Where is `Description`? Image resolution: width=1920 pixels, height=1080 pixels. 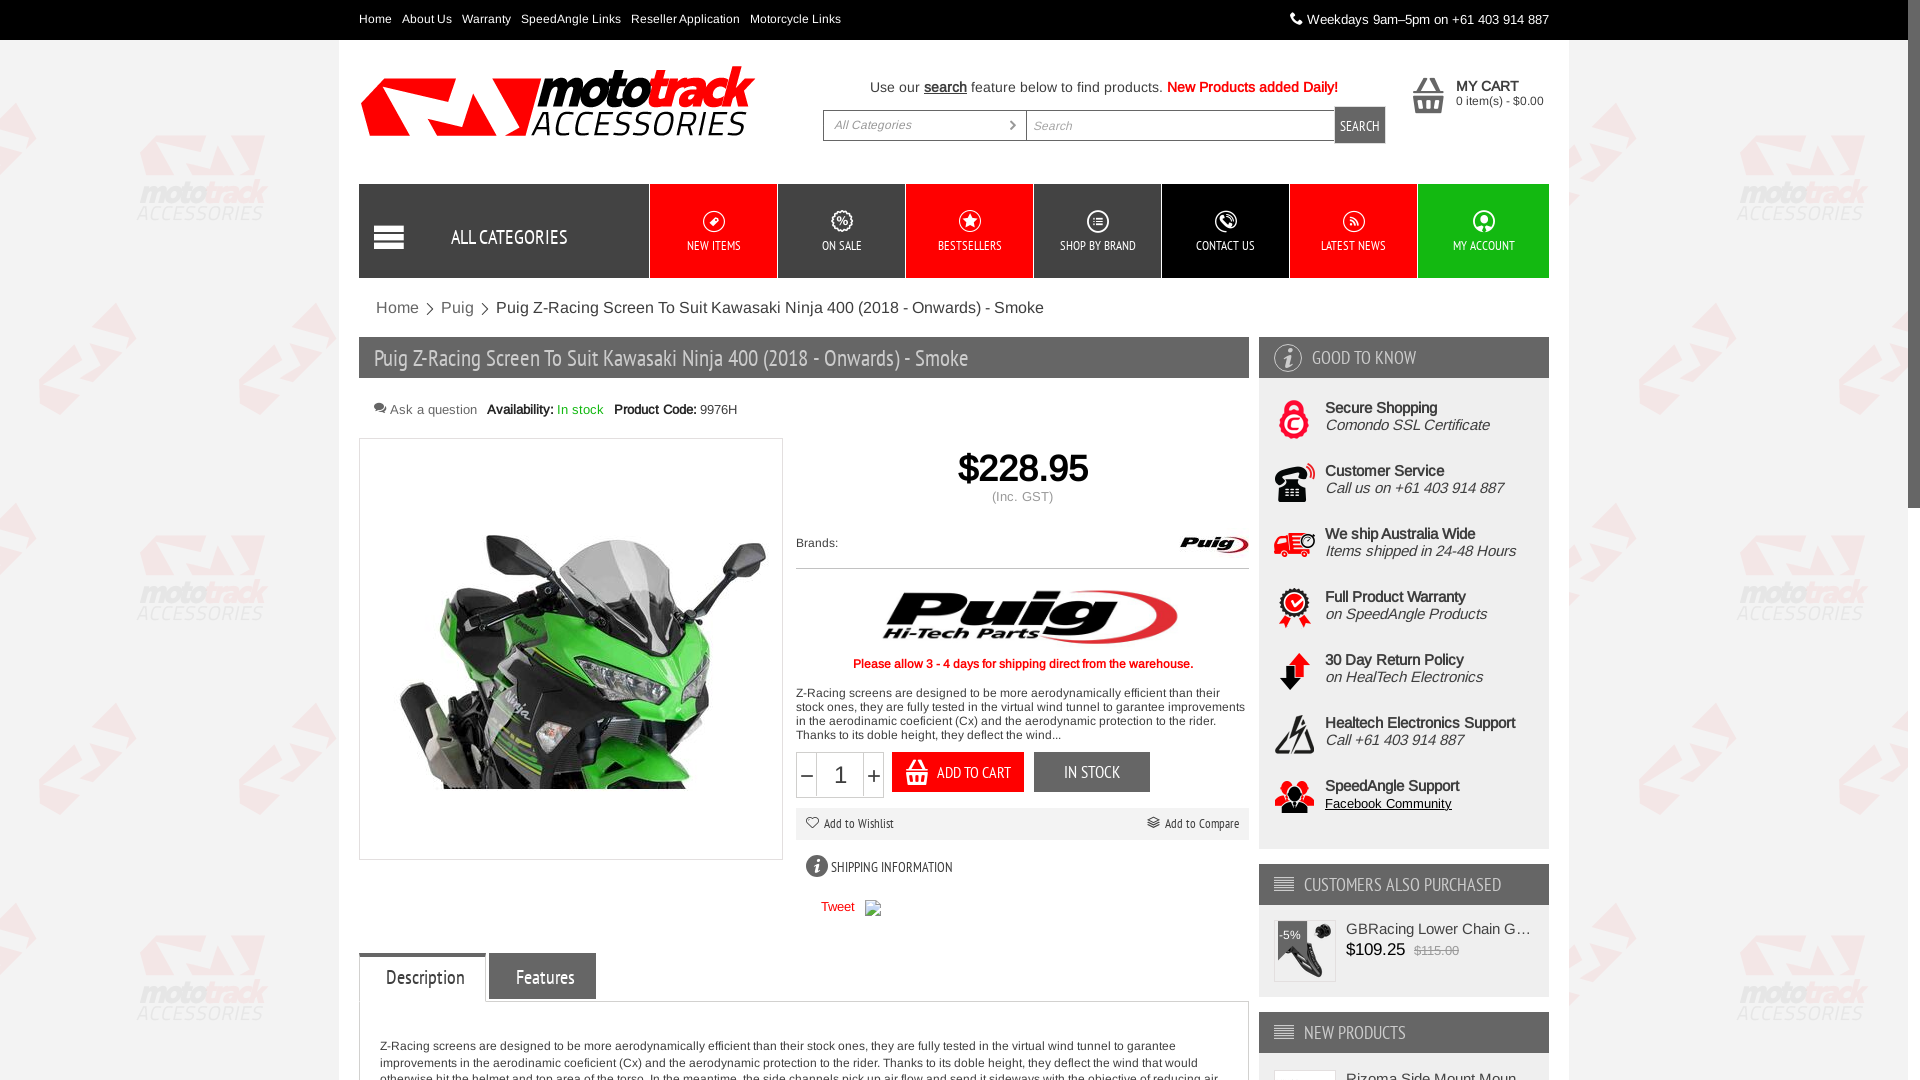
Description is located at coordinates (424, 978).